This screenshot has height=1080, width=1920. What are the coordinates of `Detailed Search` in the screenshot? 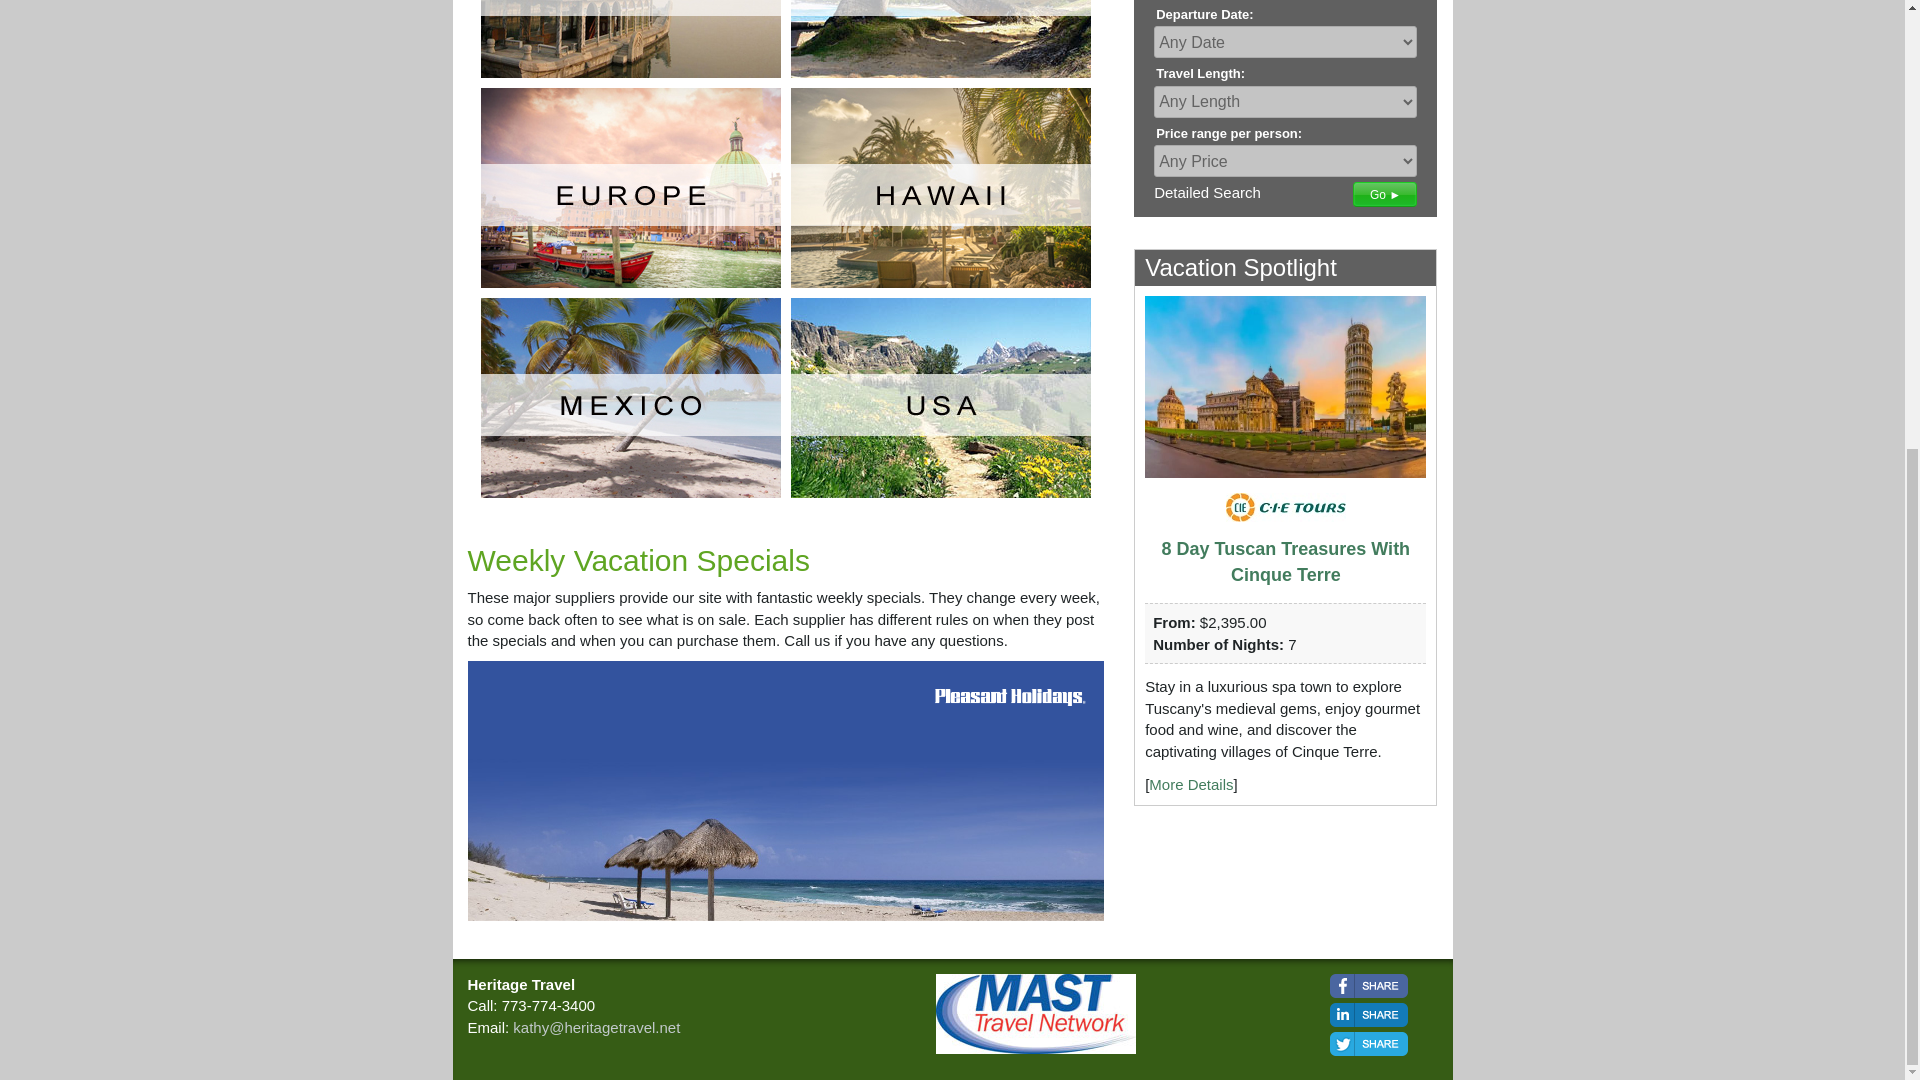 It's located at (1207, 192).